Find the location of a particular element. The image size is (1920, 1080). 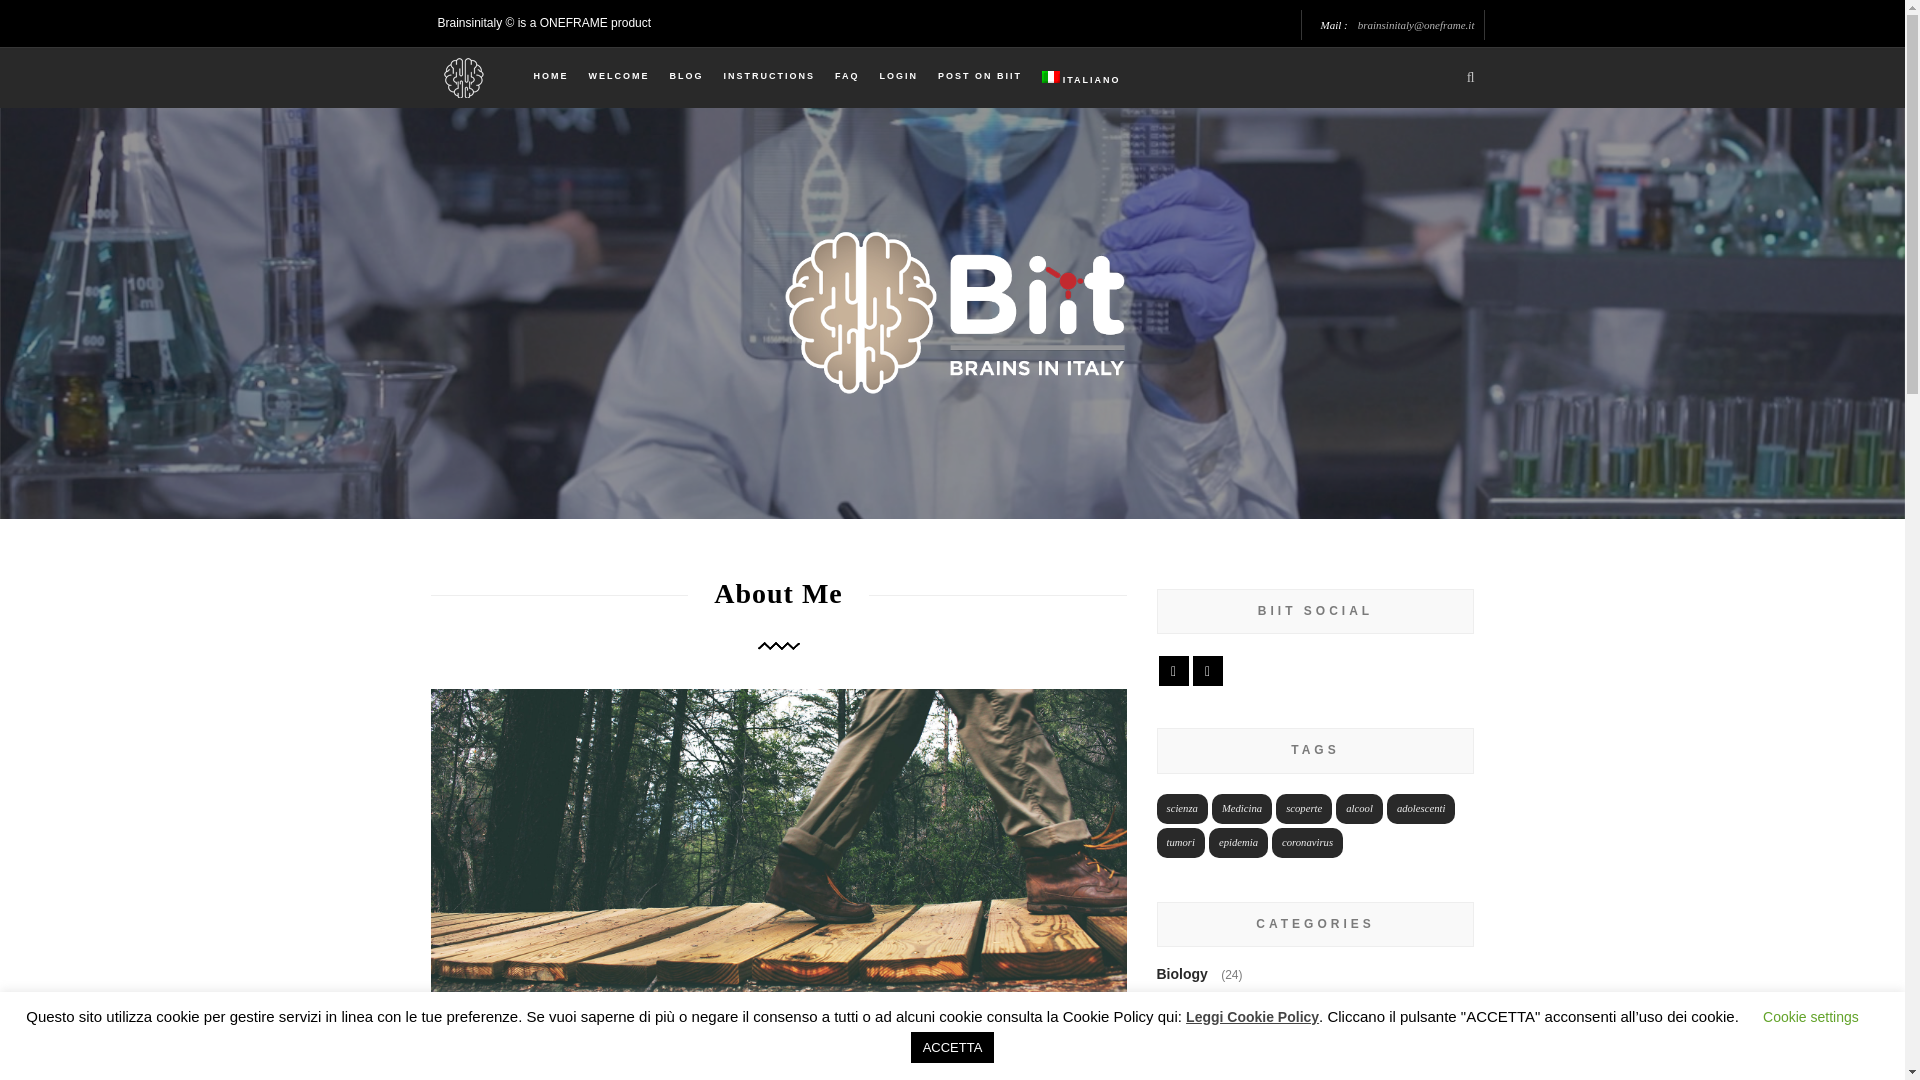

Computer science is located at coordinates (1220, 1050).